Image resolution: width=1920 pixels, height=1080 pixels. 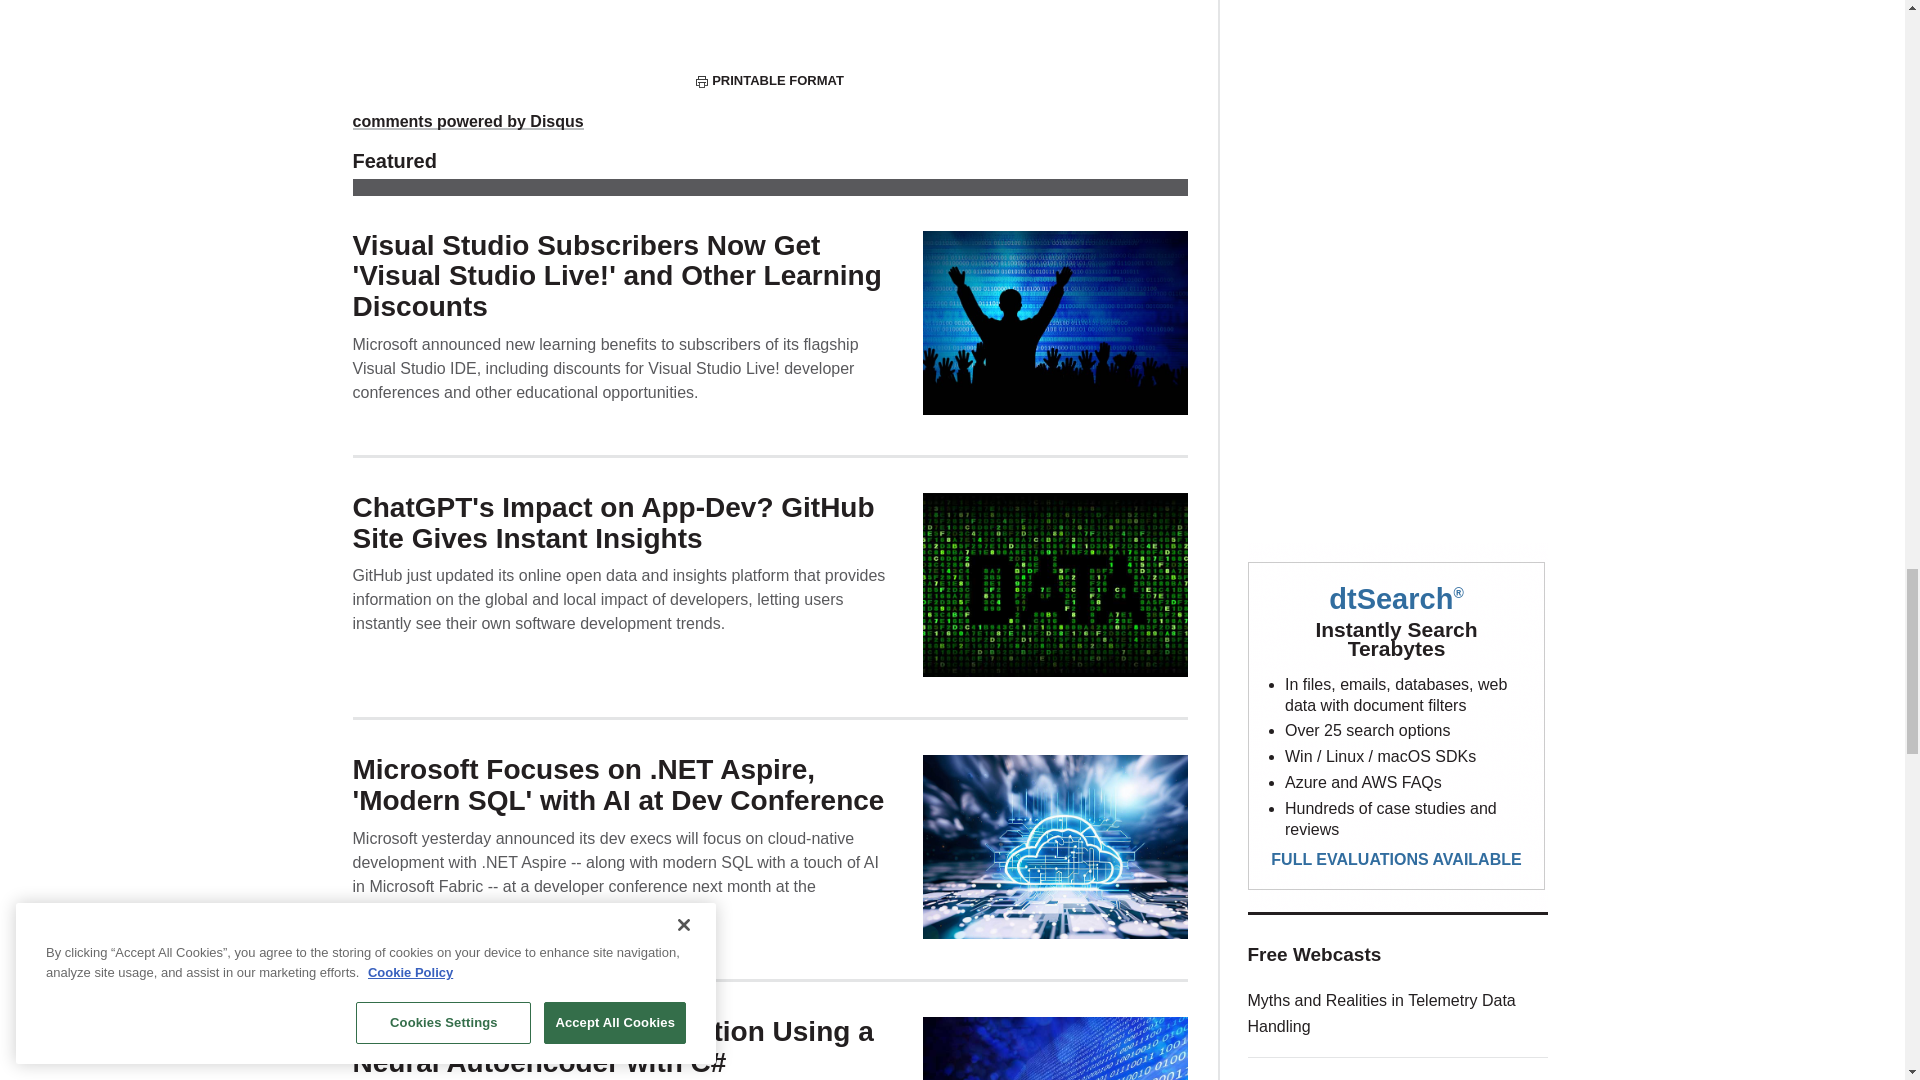 I want to click on 3rd party ad content, so click(x=1398, y=96).